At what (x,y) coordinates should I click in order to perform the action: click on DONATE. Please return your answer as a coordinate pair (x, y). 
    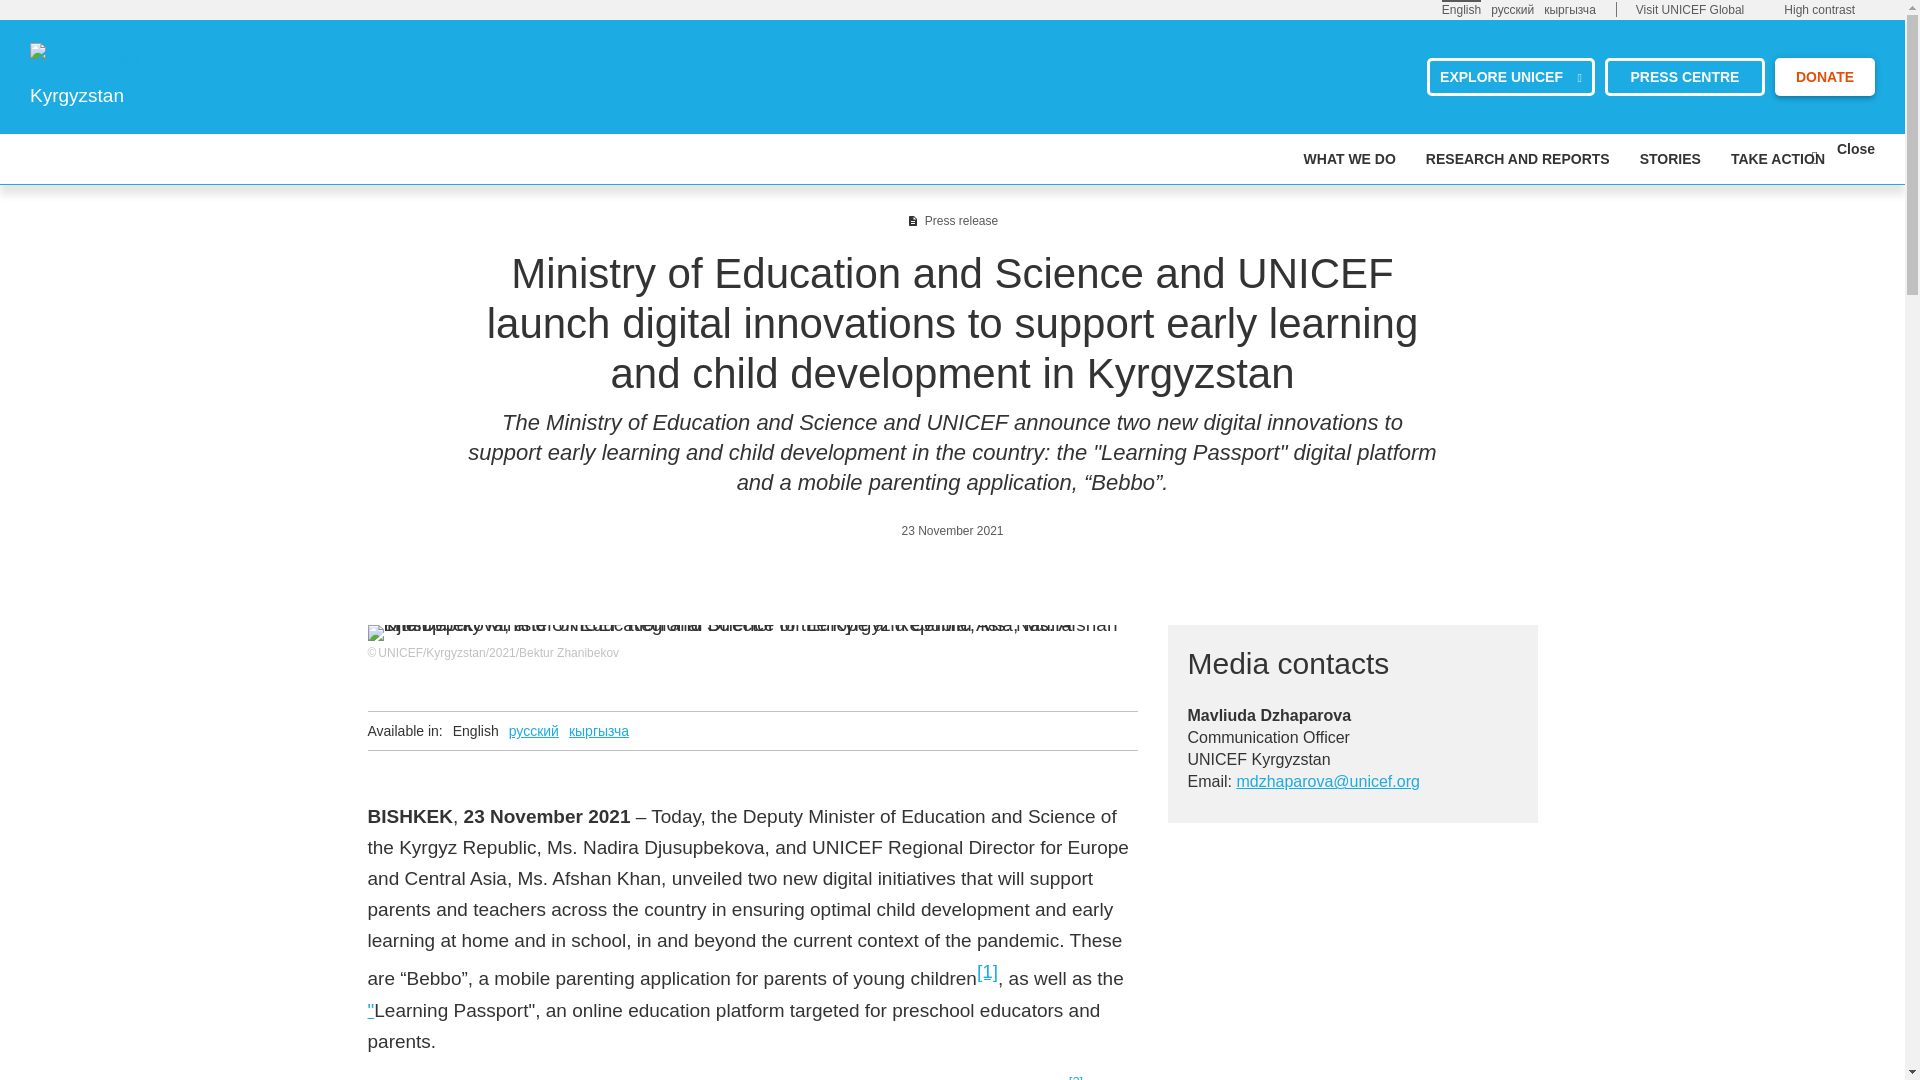
    Looking at the image, I should click on (1824, 77).